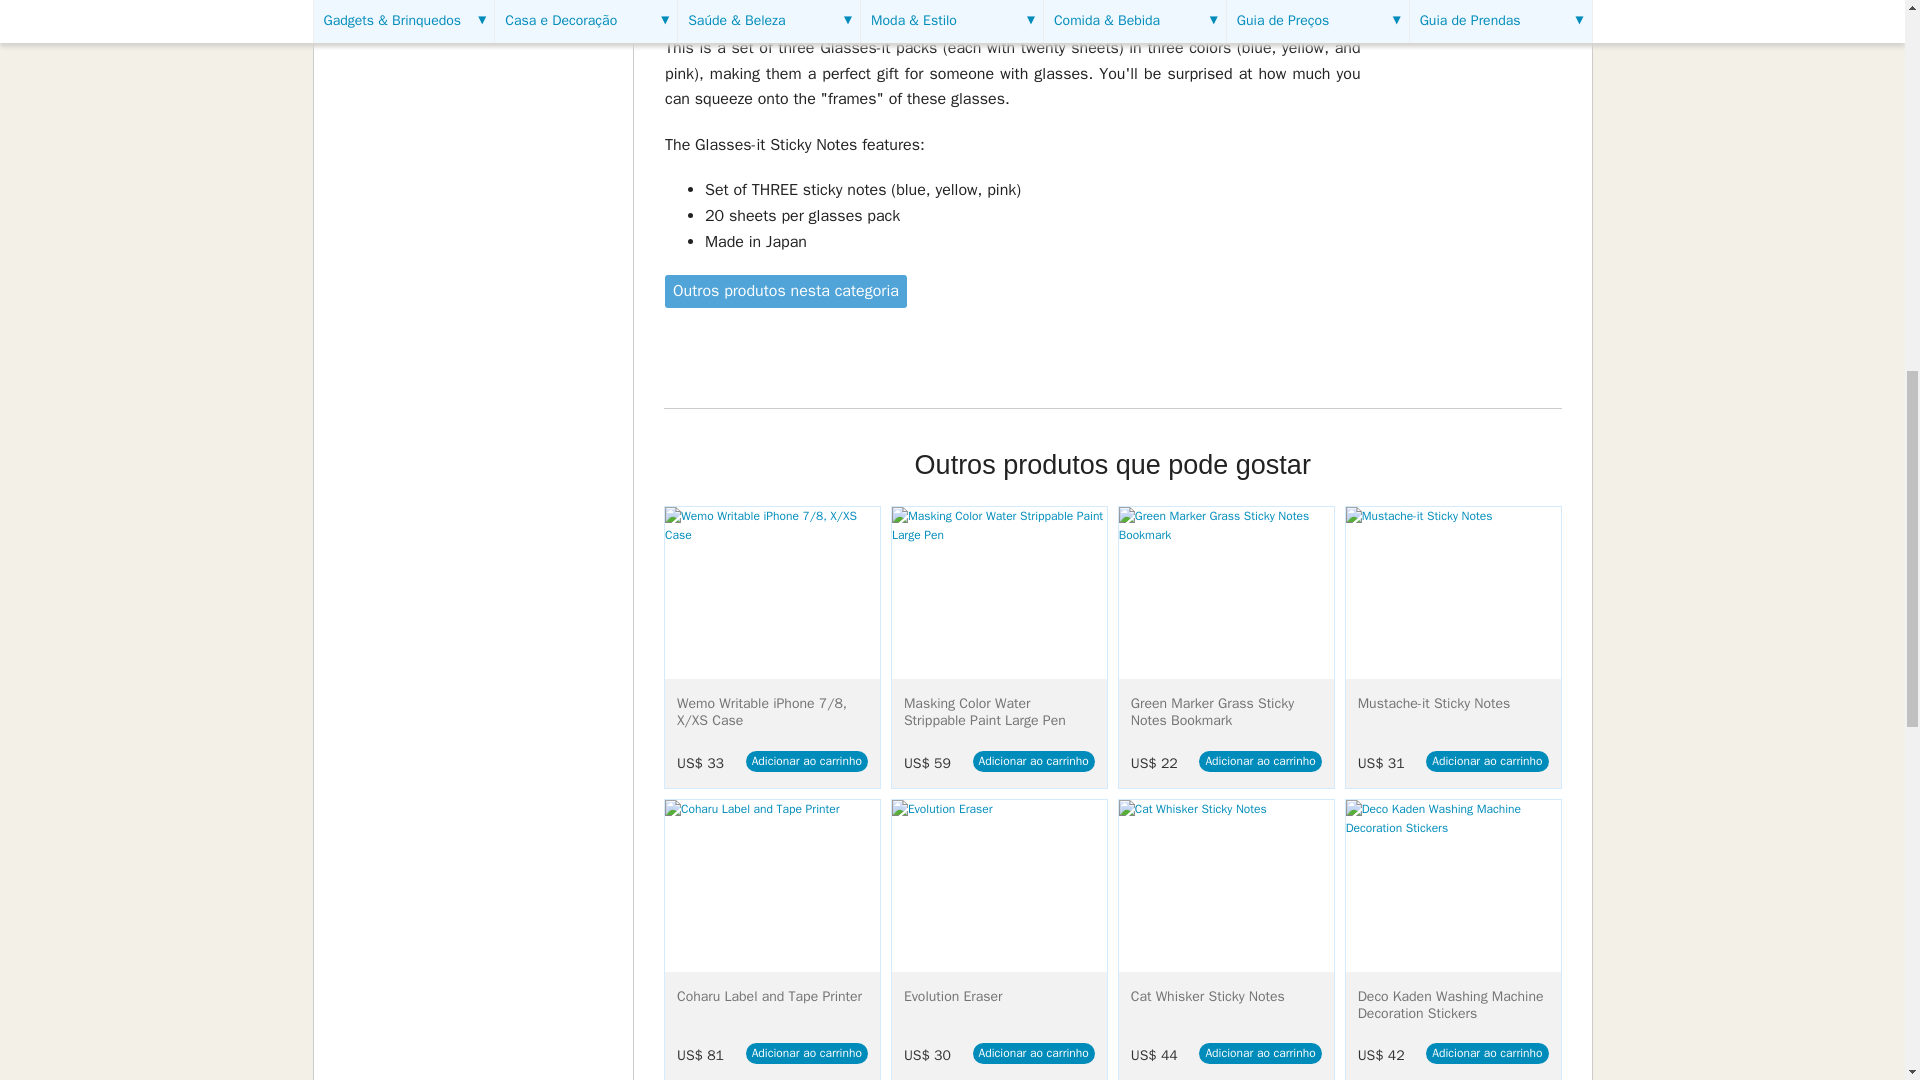 This screenshot has height=1080, width=1920. Describe the element at coordinates (772, 886) in the screenshot. I see ` Coharu Label and Tape Printer ` at that location.